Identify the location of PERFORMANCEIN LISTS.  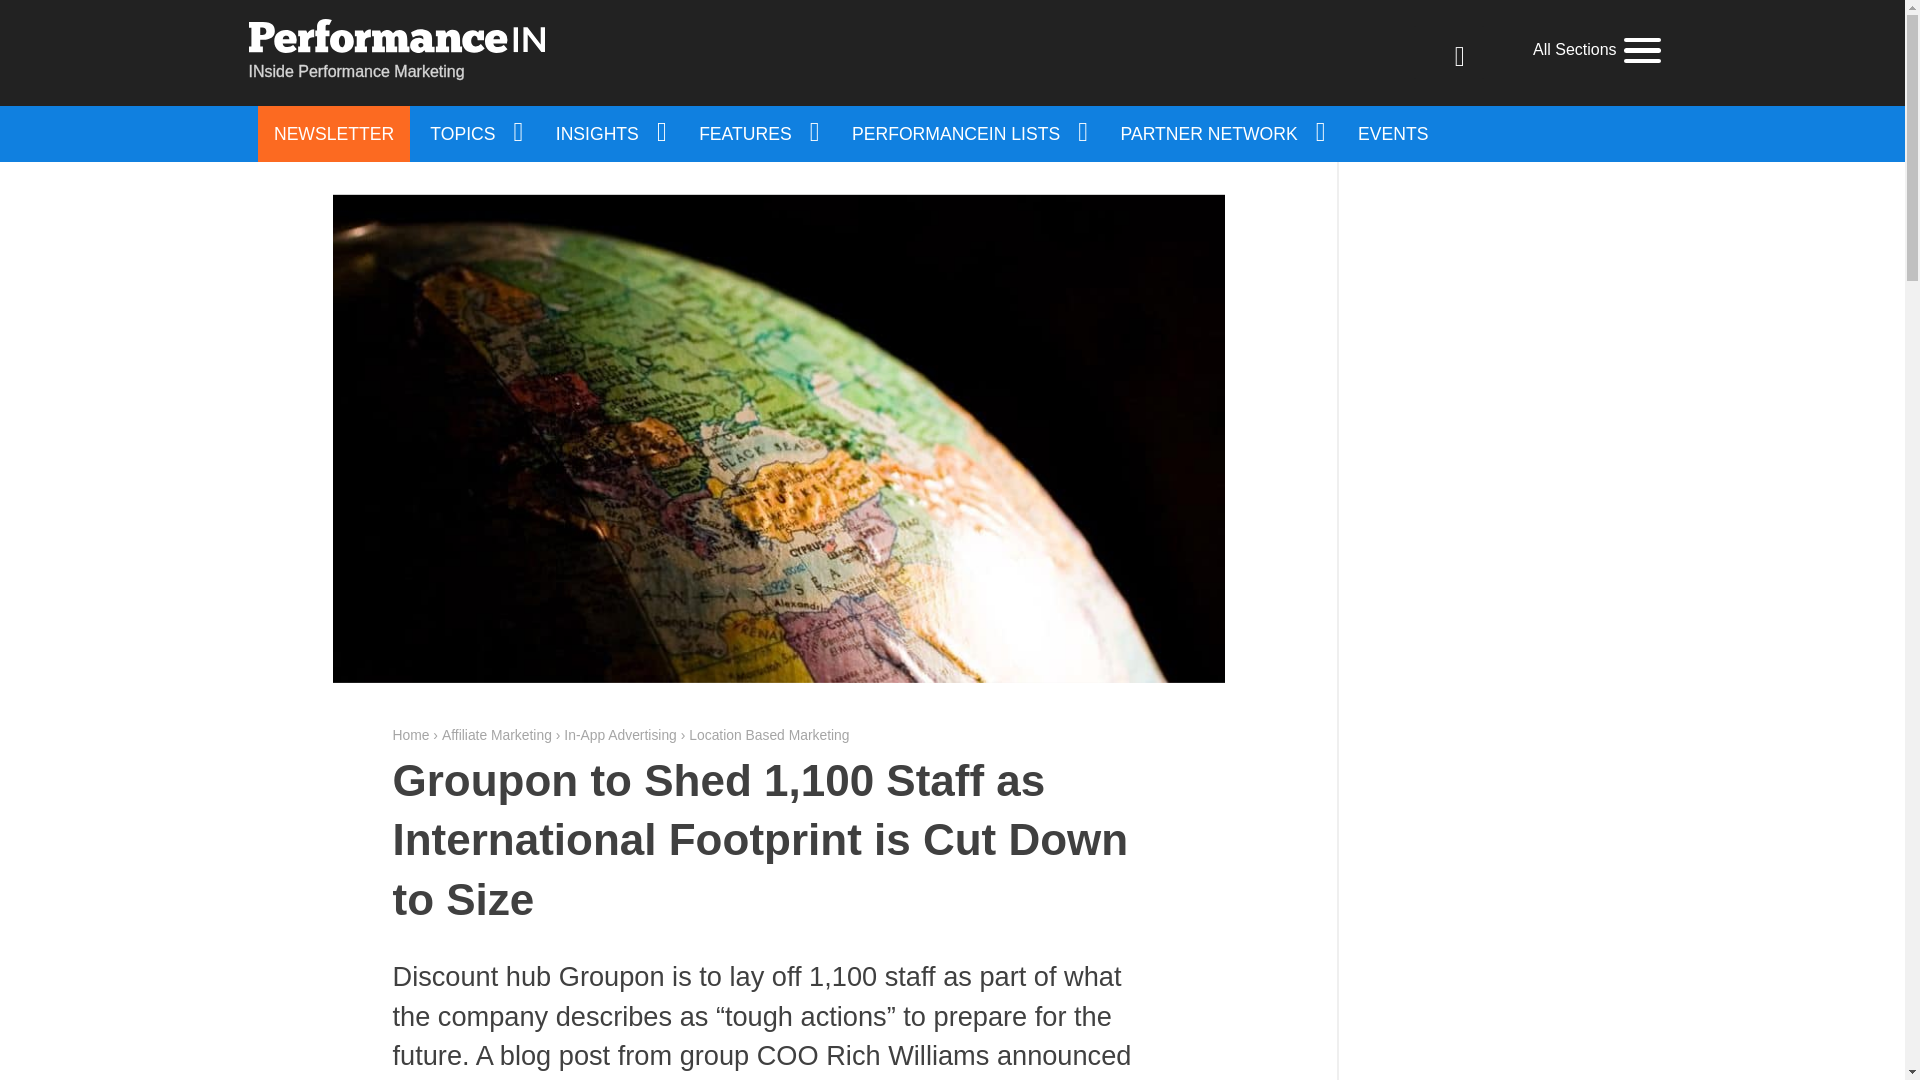
(968, 134).